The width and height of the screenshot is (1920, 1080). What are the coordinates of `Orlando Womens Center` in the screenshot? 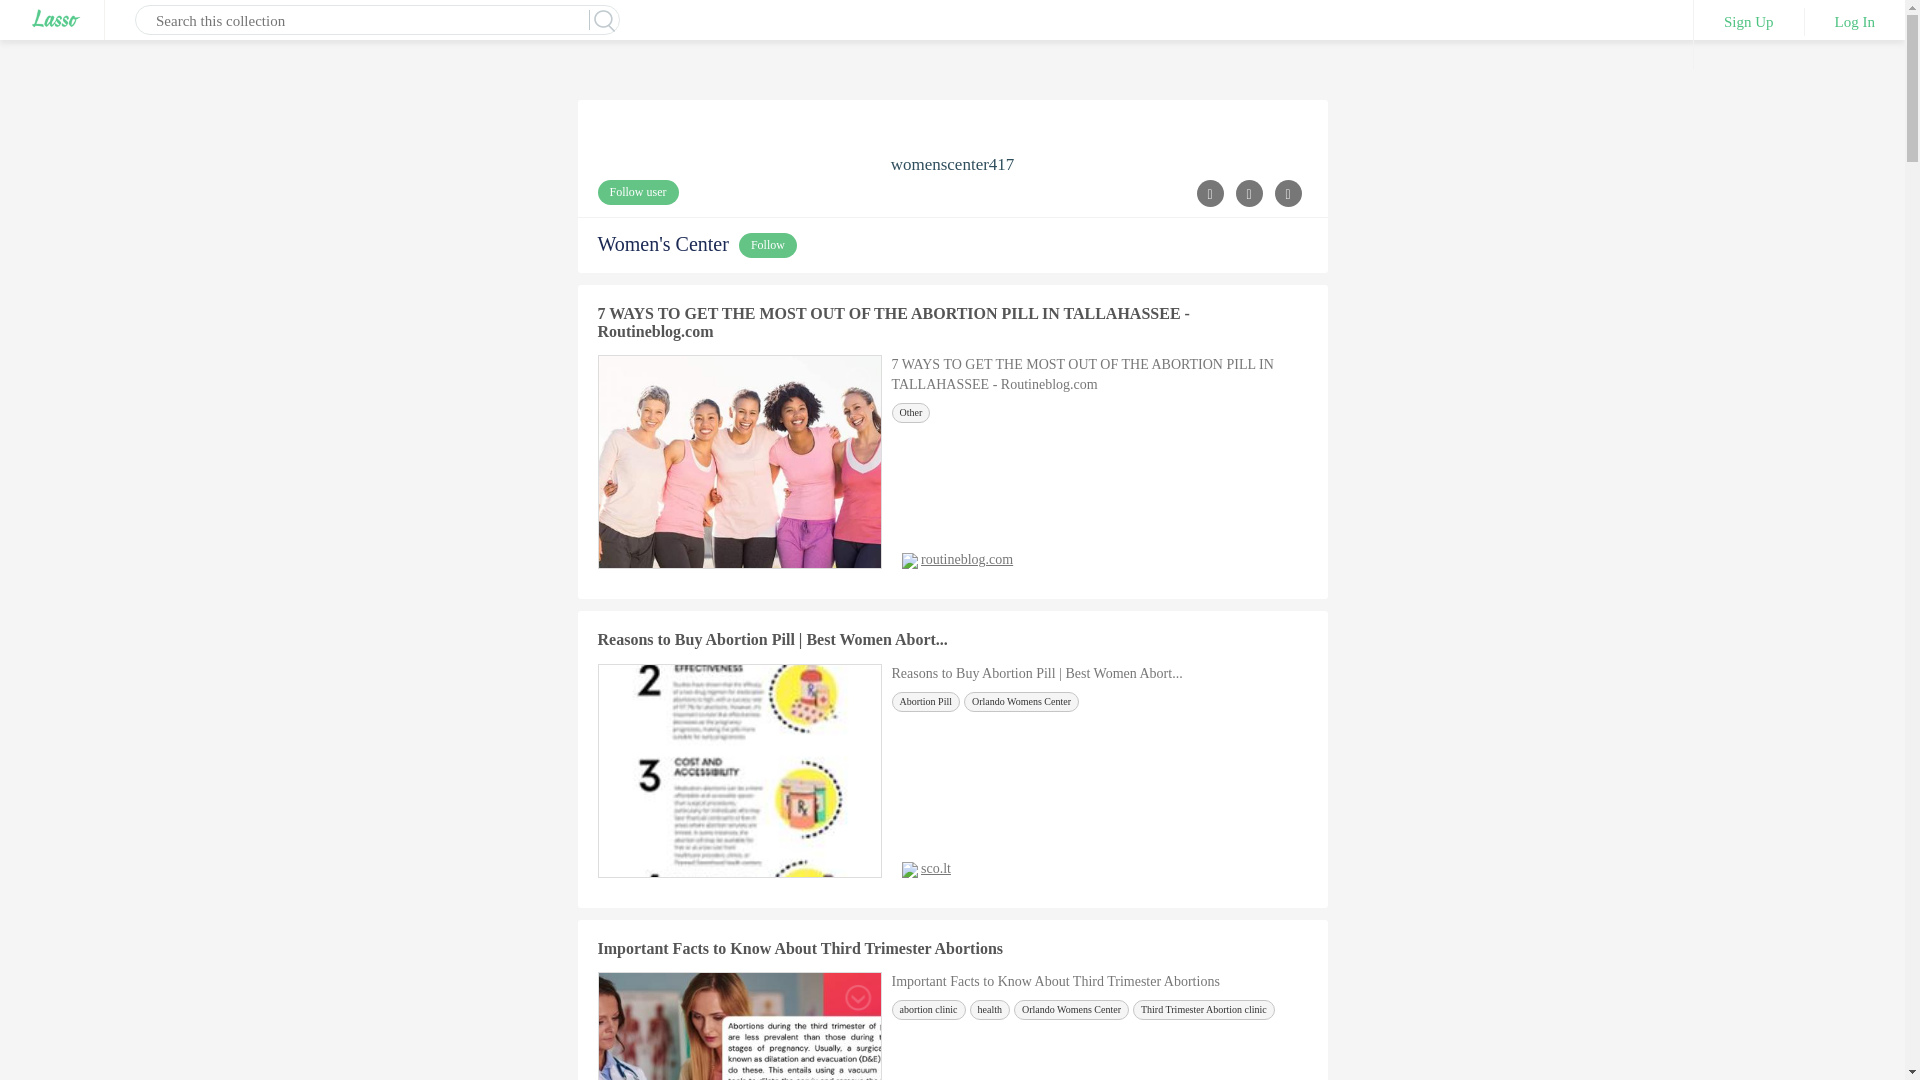 It's located at (1021, 702).